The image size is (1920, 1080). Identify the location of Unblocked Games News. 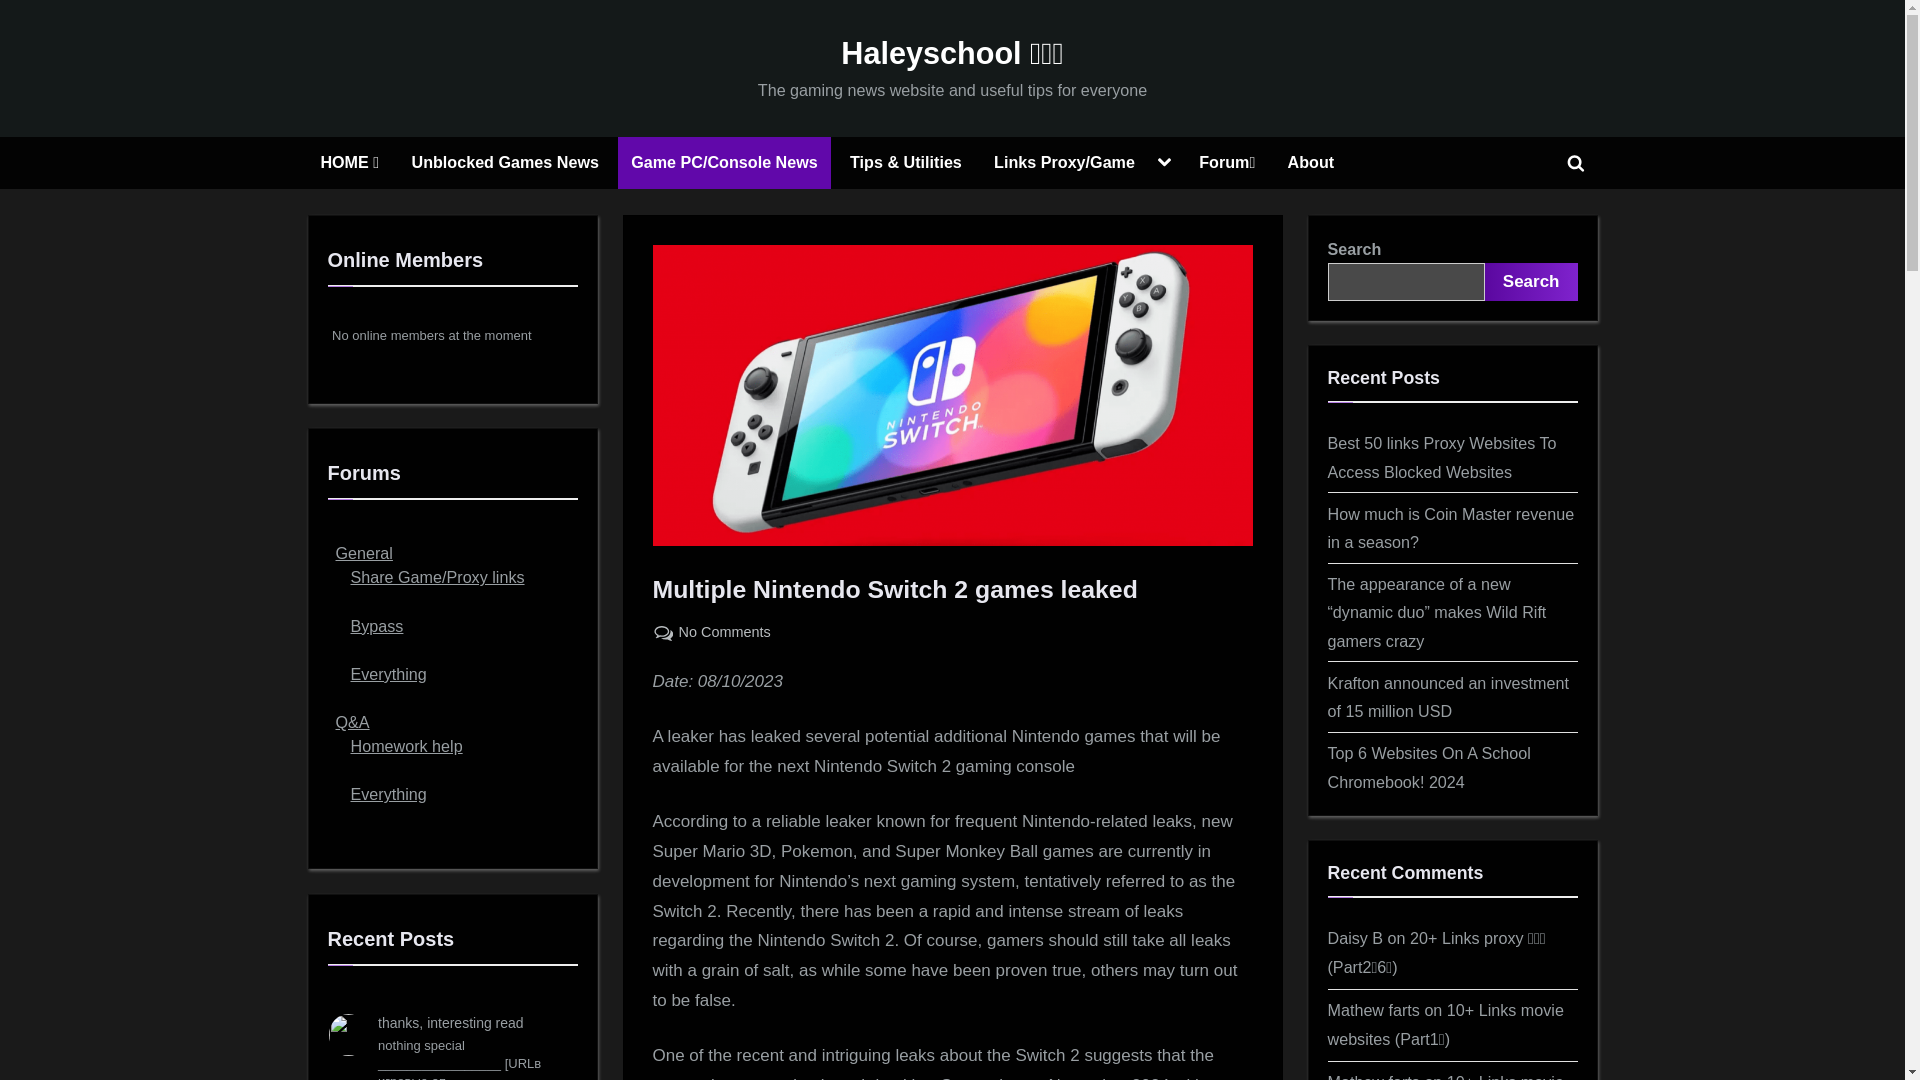
(506, 163).